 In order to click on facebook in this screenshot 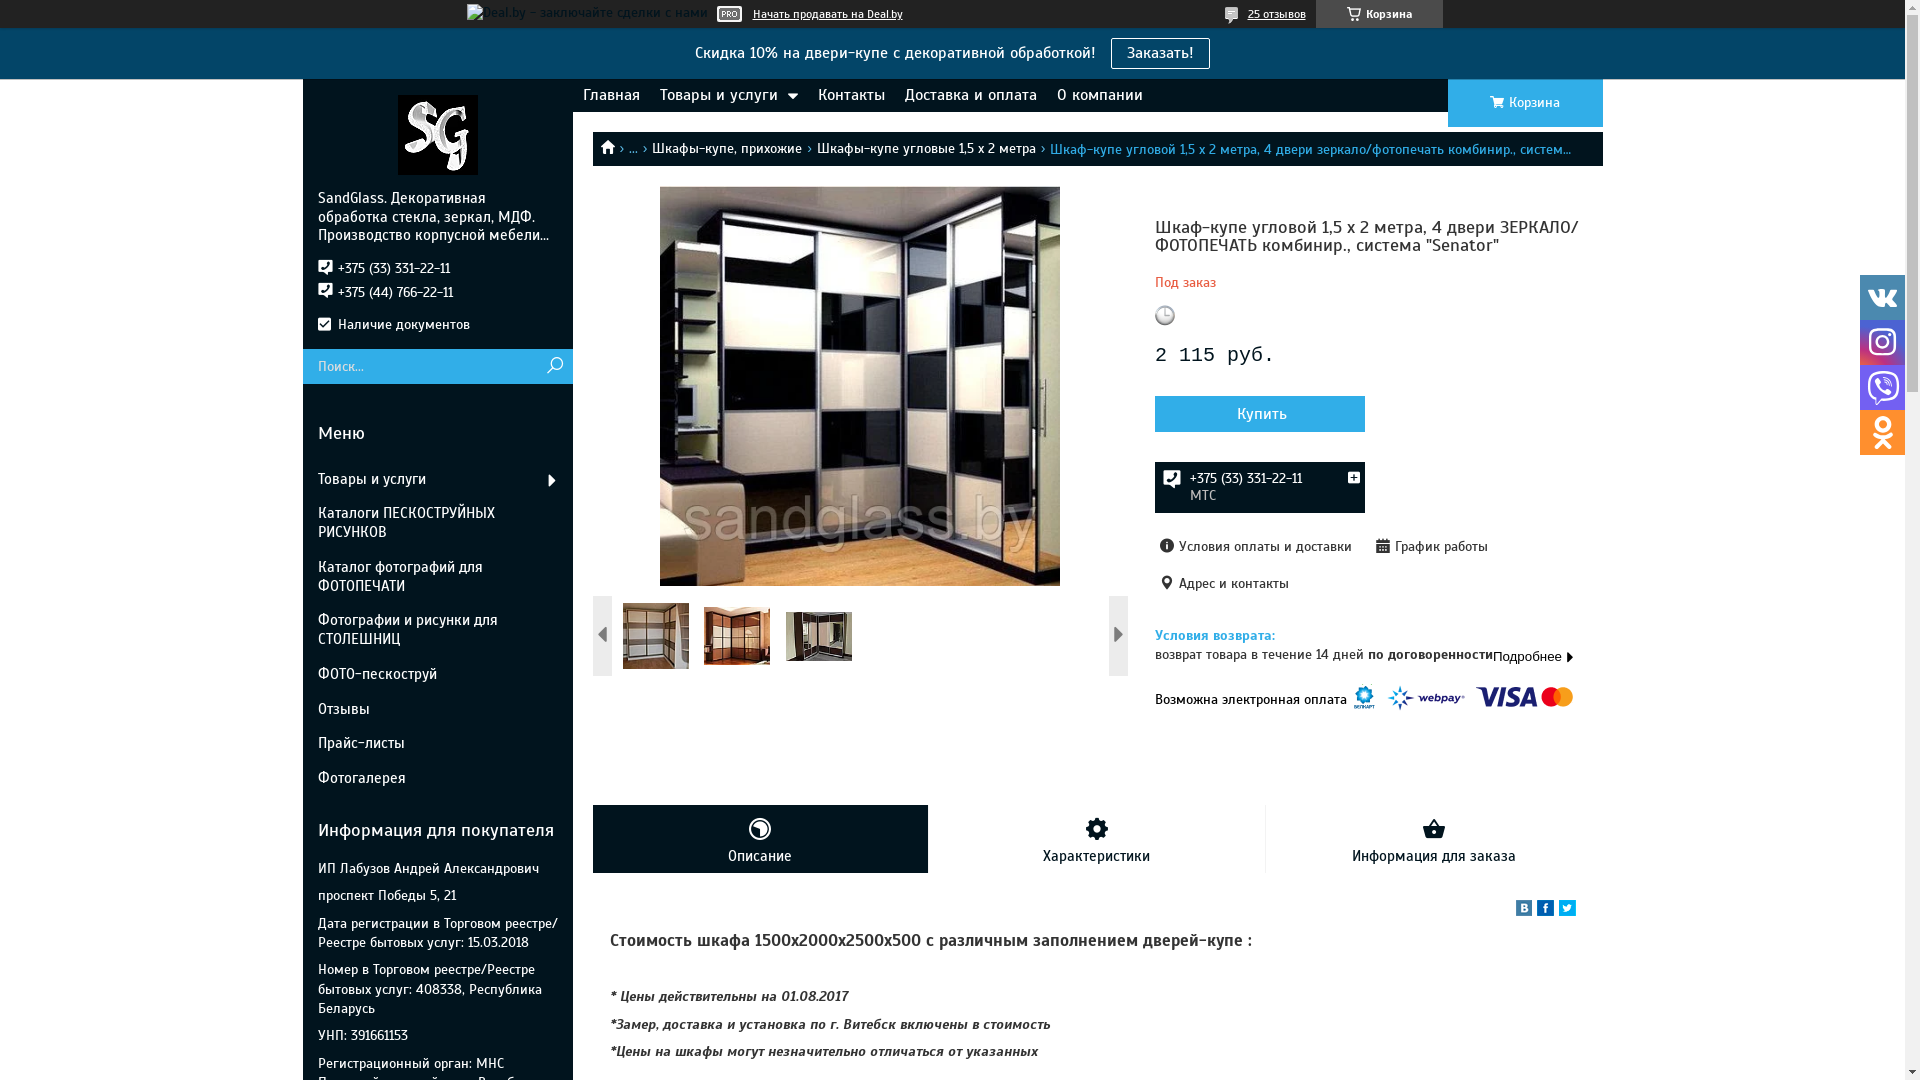, I will do `click(1544, 910)`.